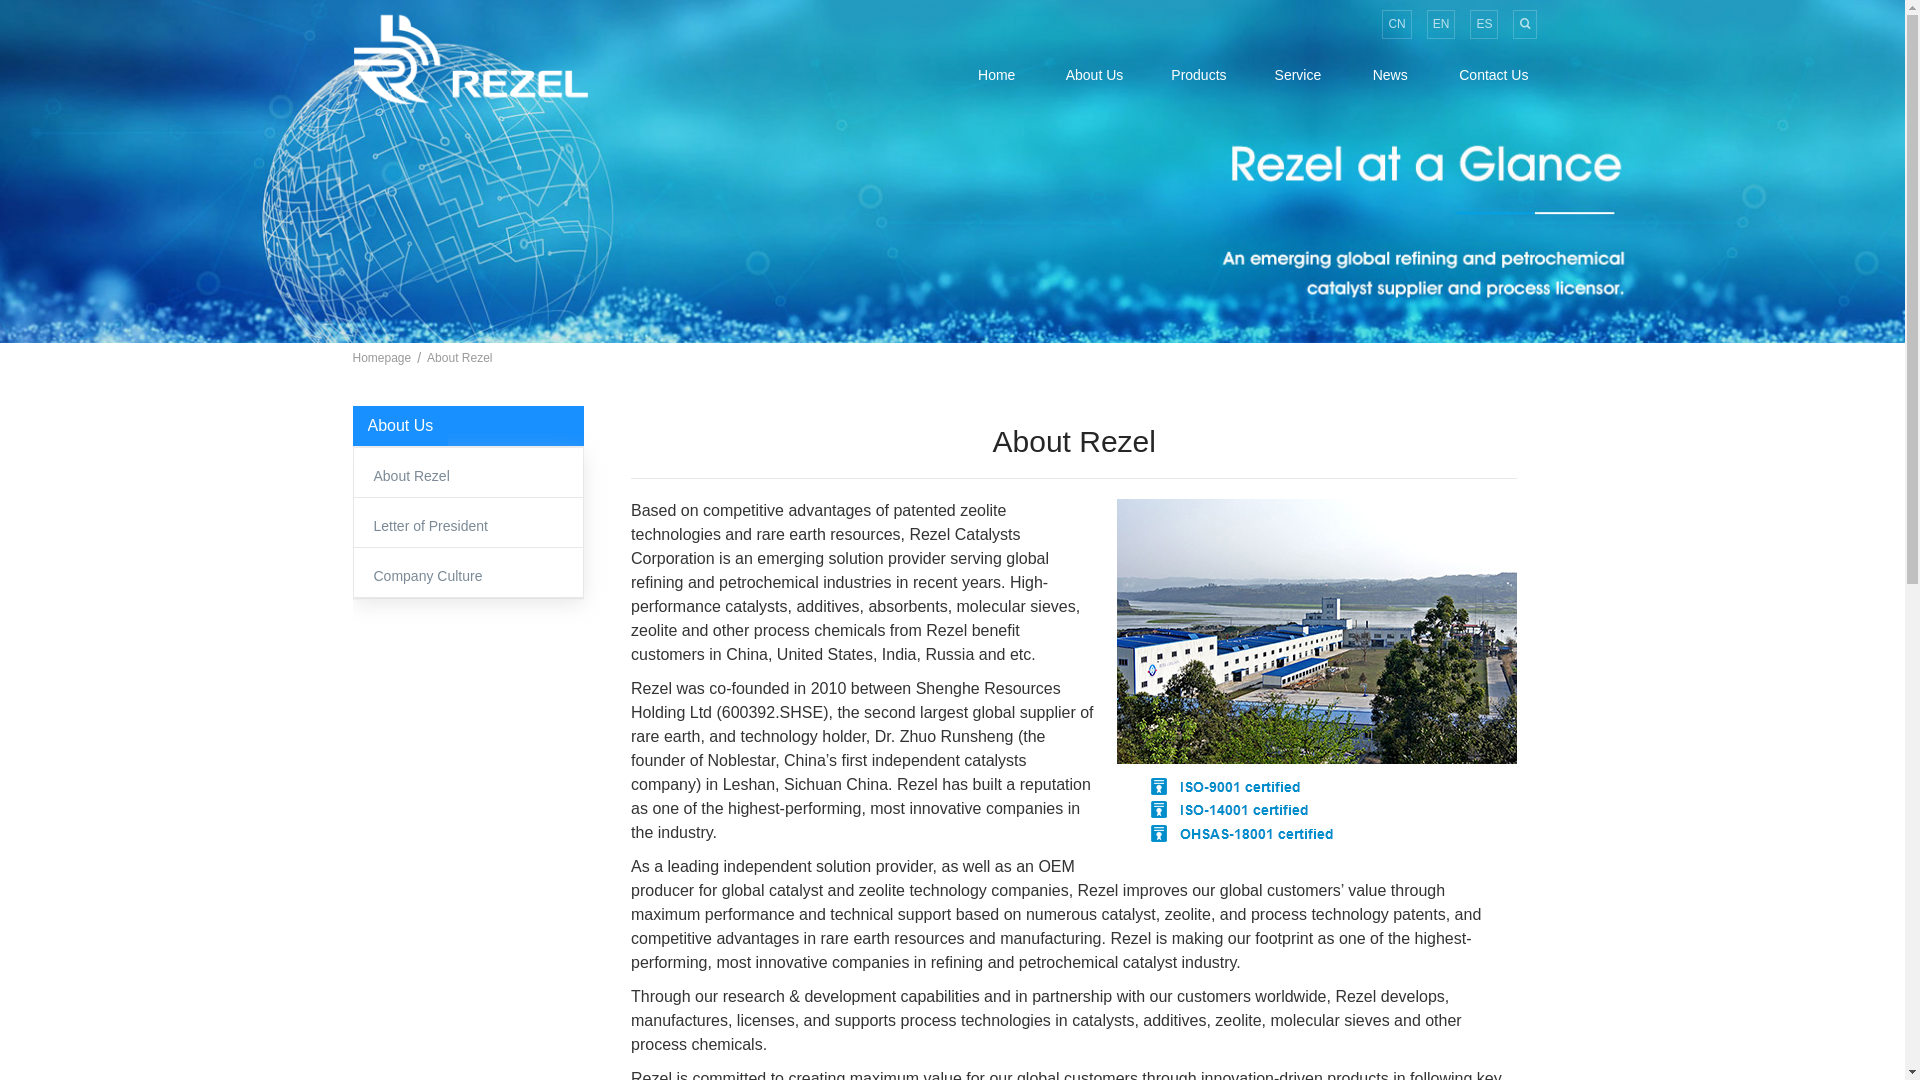  Describe the element at coordinates (1440, 24) in the screenshot. I see `EN` at that location.